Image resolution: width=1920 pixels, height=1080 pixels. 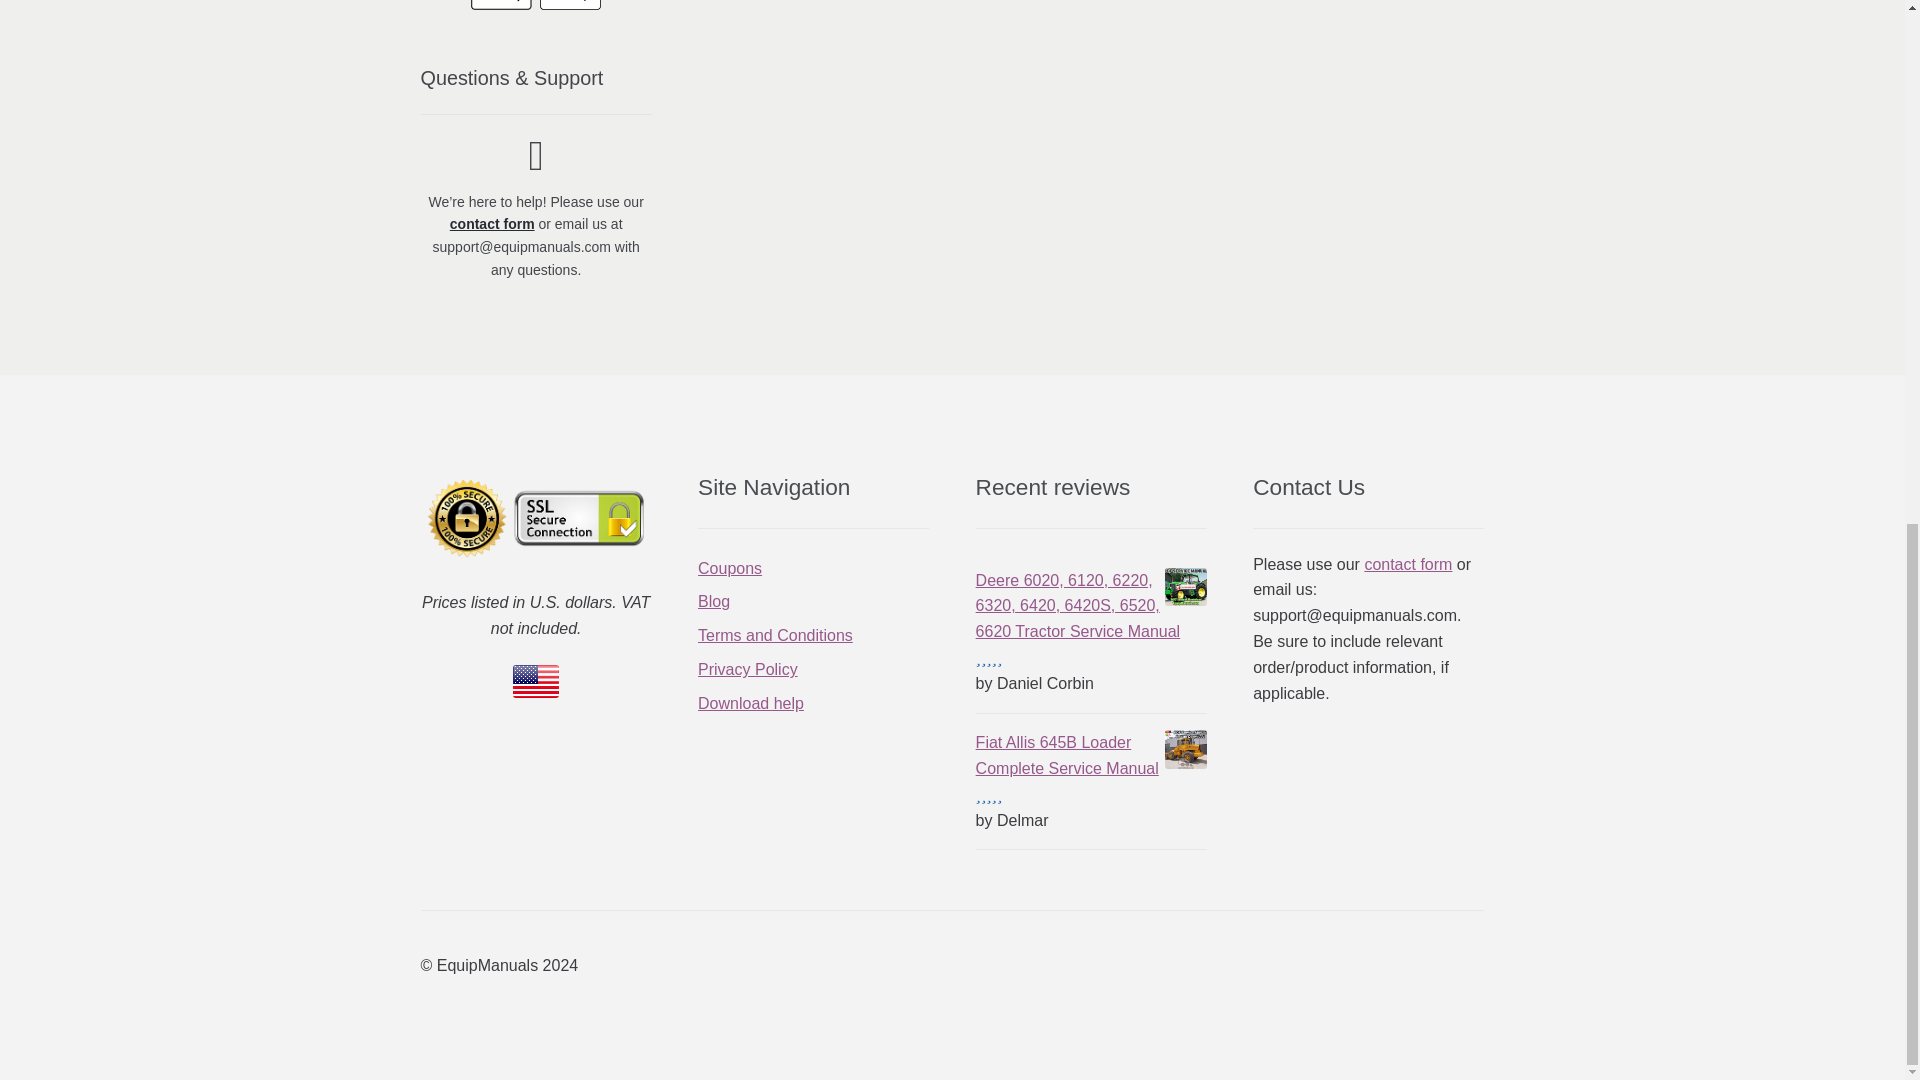 I want to click on Terms and Conditions, so click(x=775, y=635).